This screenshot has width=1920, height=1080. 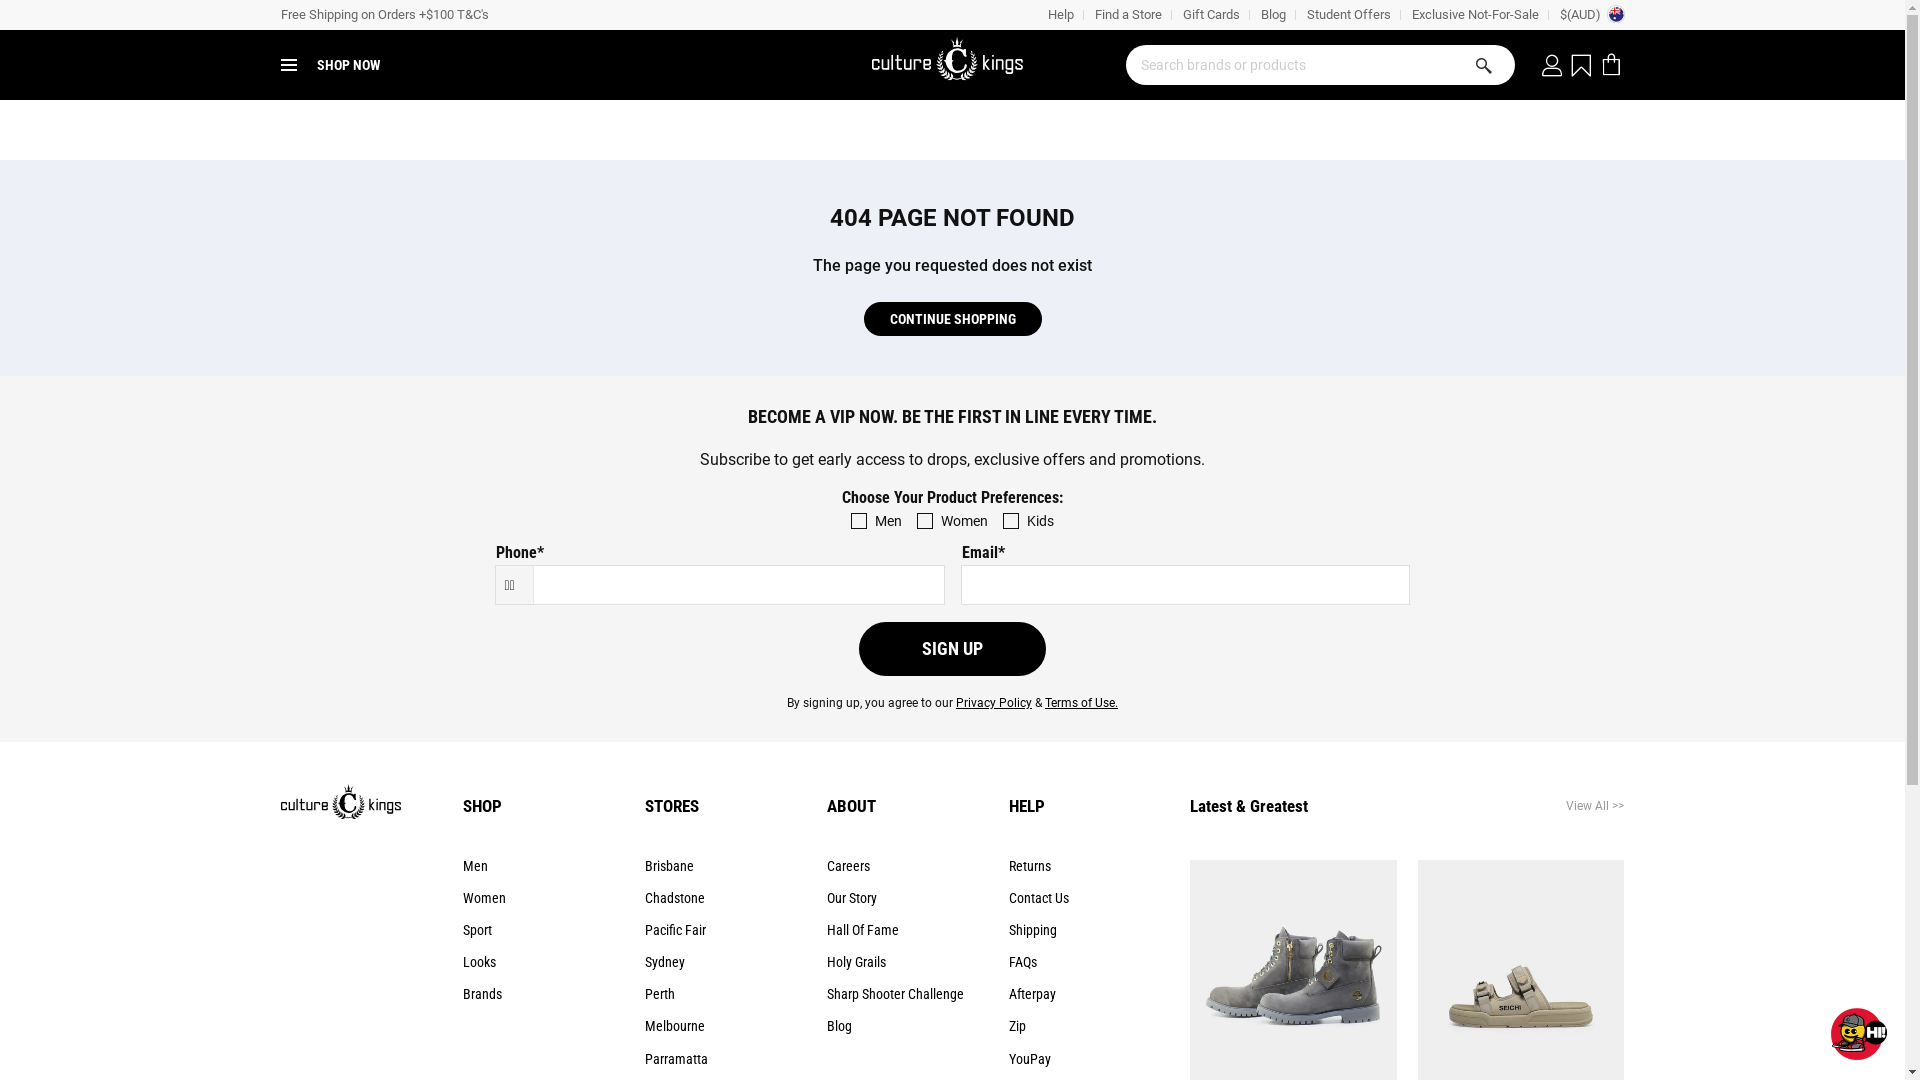 I want to click on Perth, so click(x=660, y=994).